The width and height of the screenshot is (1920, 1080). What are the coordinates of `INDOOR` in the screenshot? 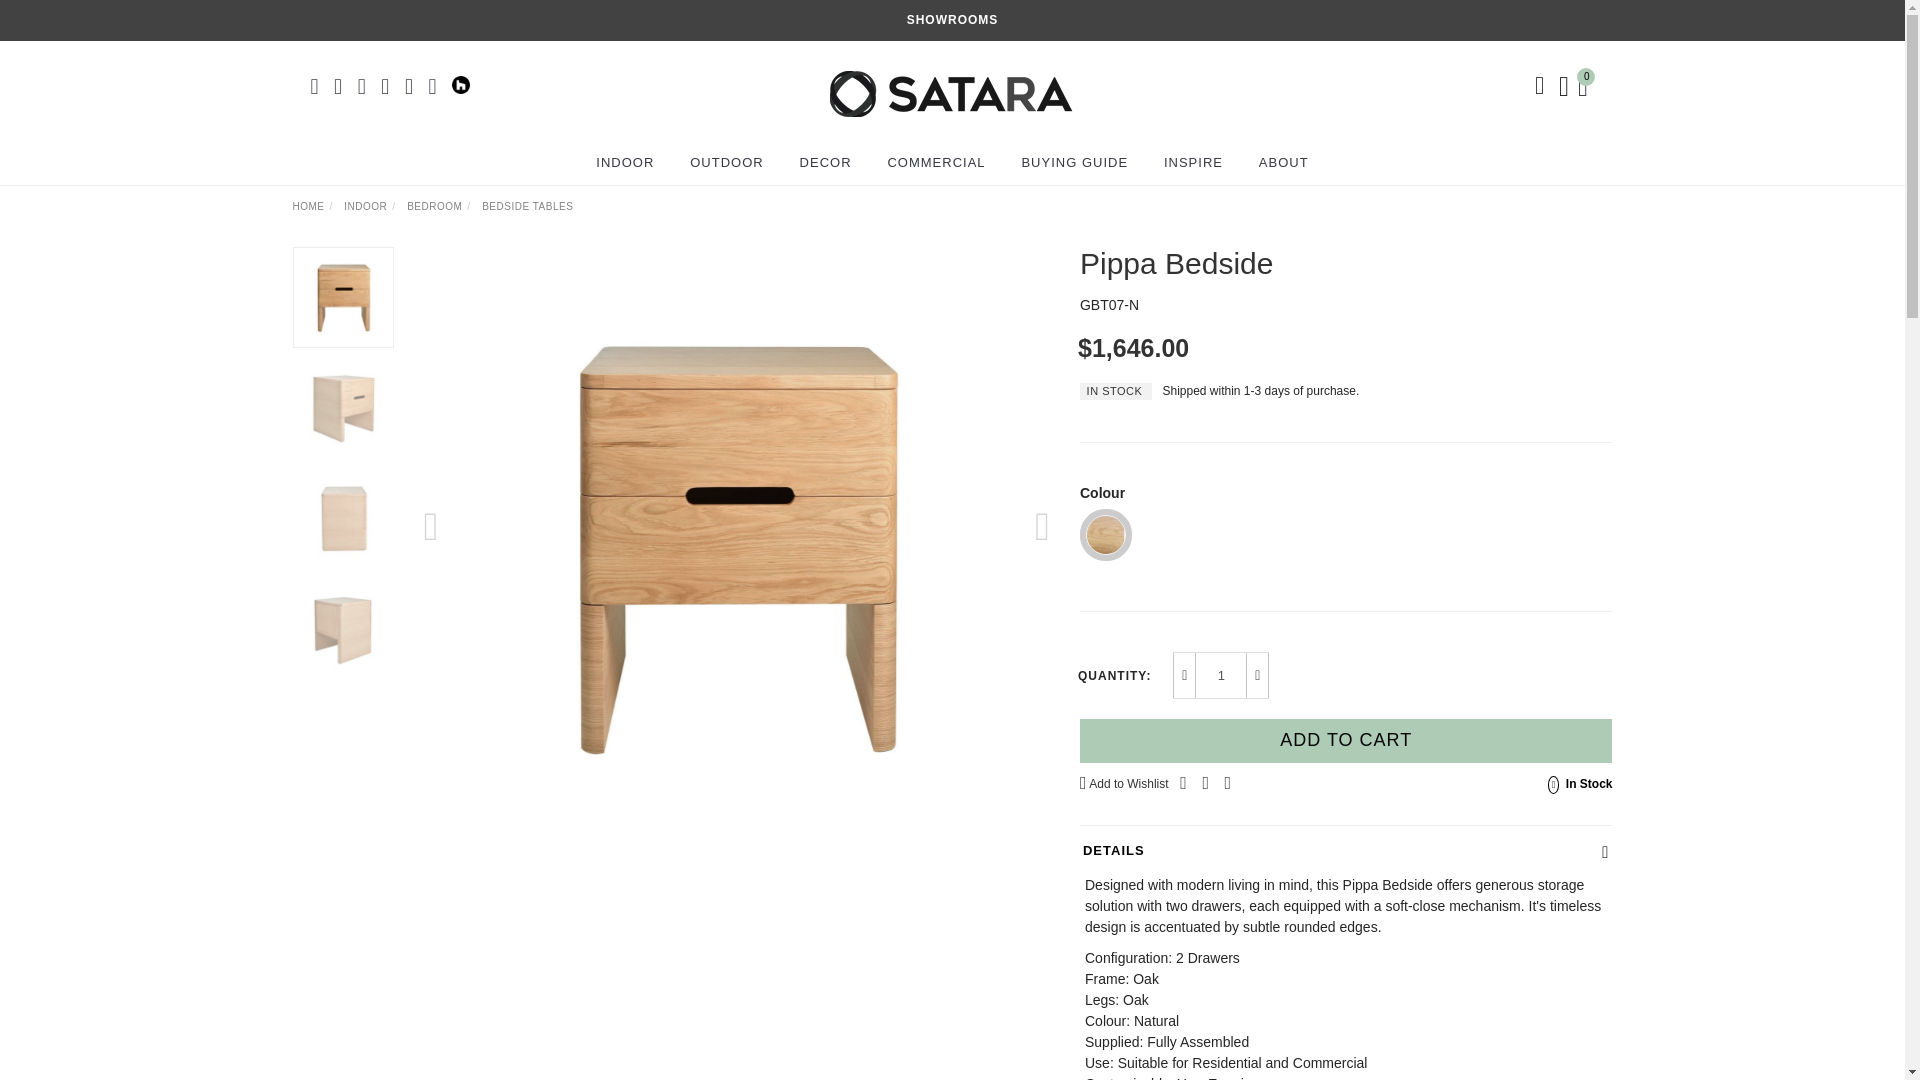 It's located at (624, 162).